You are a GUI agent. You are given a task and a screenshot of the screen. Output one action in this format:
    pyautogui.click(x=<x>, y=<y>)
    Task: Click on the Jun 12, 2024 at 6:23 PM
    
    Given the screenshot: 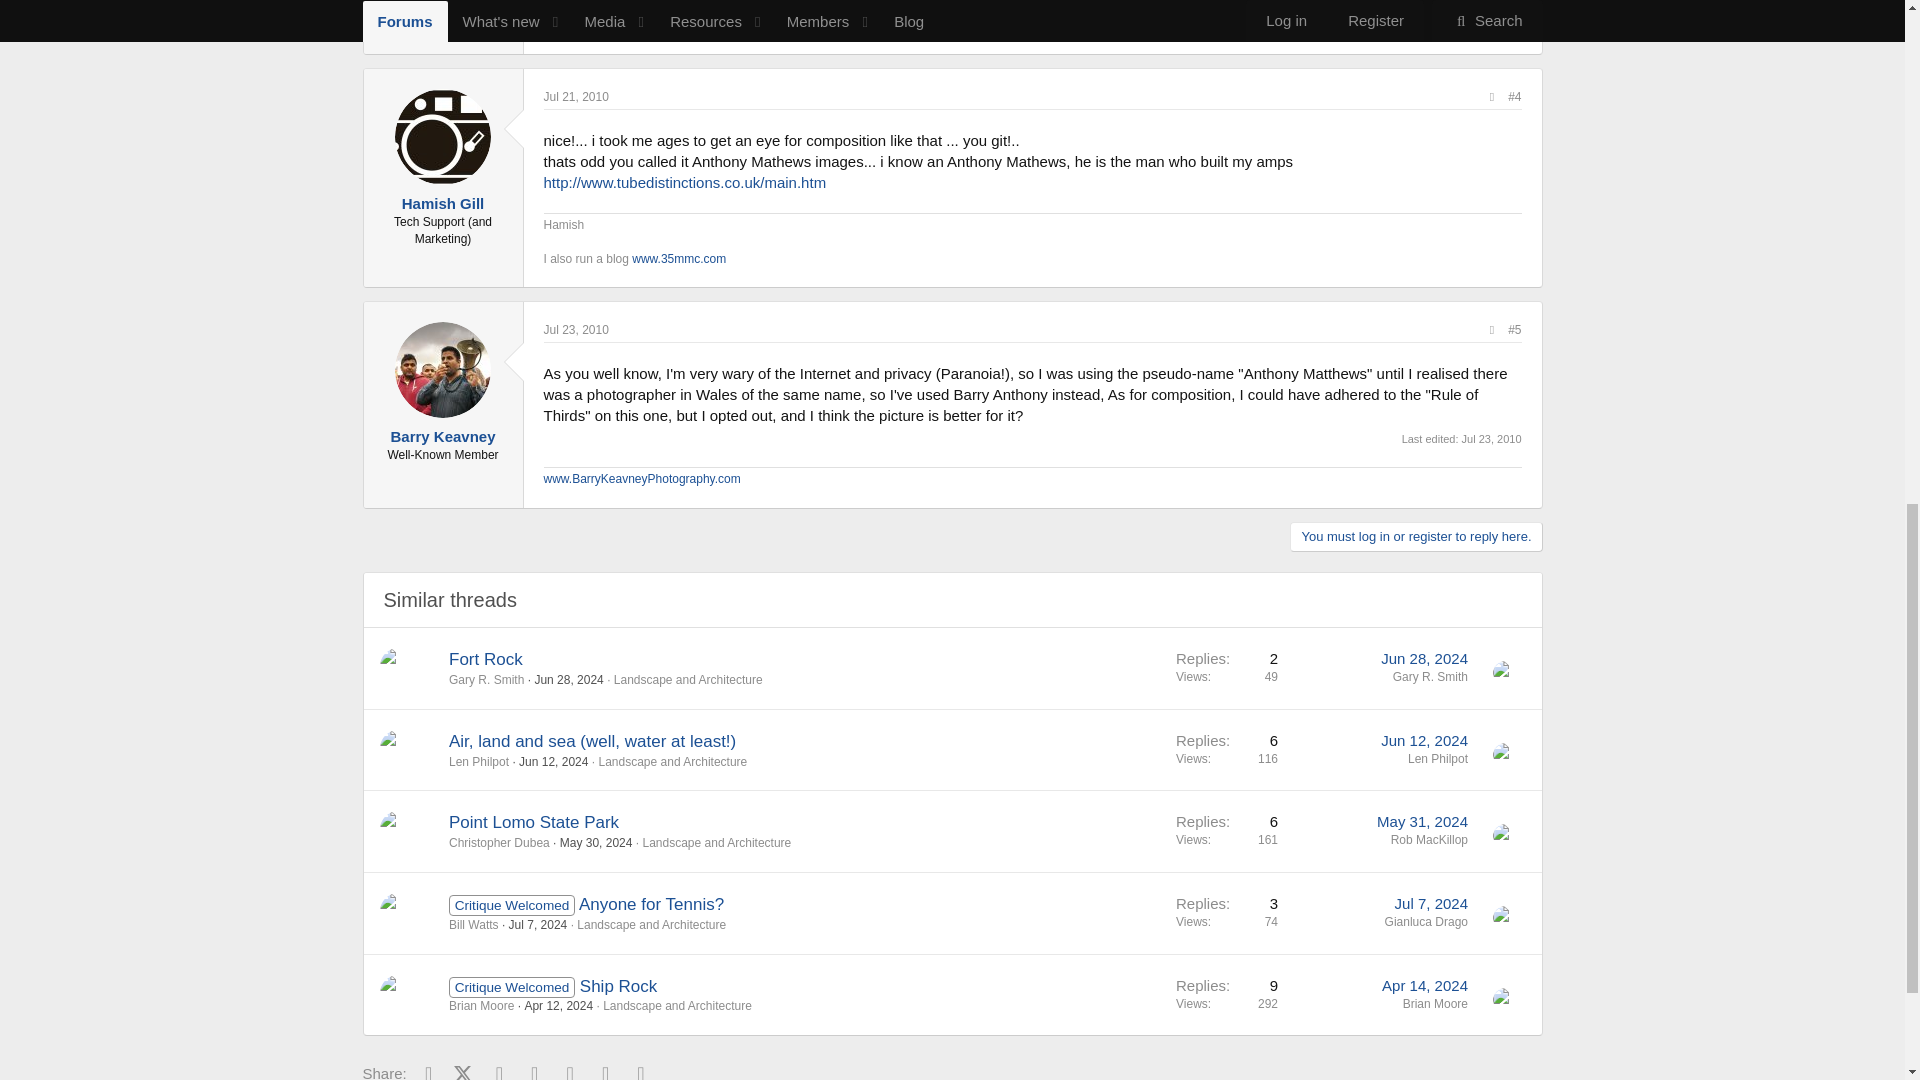 What is the action you would take?
    pyautogui.click(x=552, y=761)
    